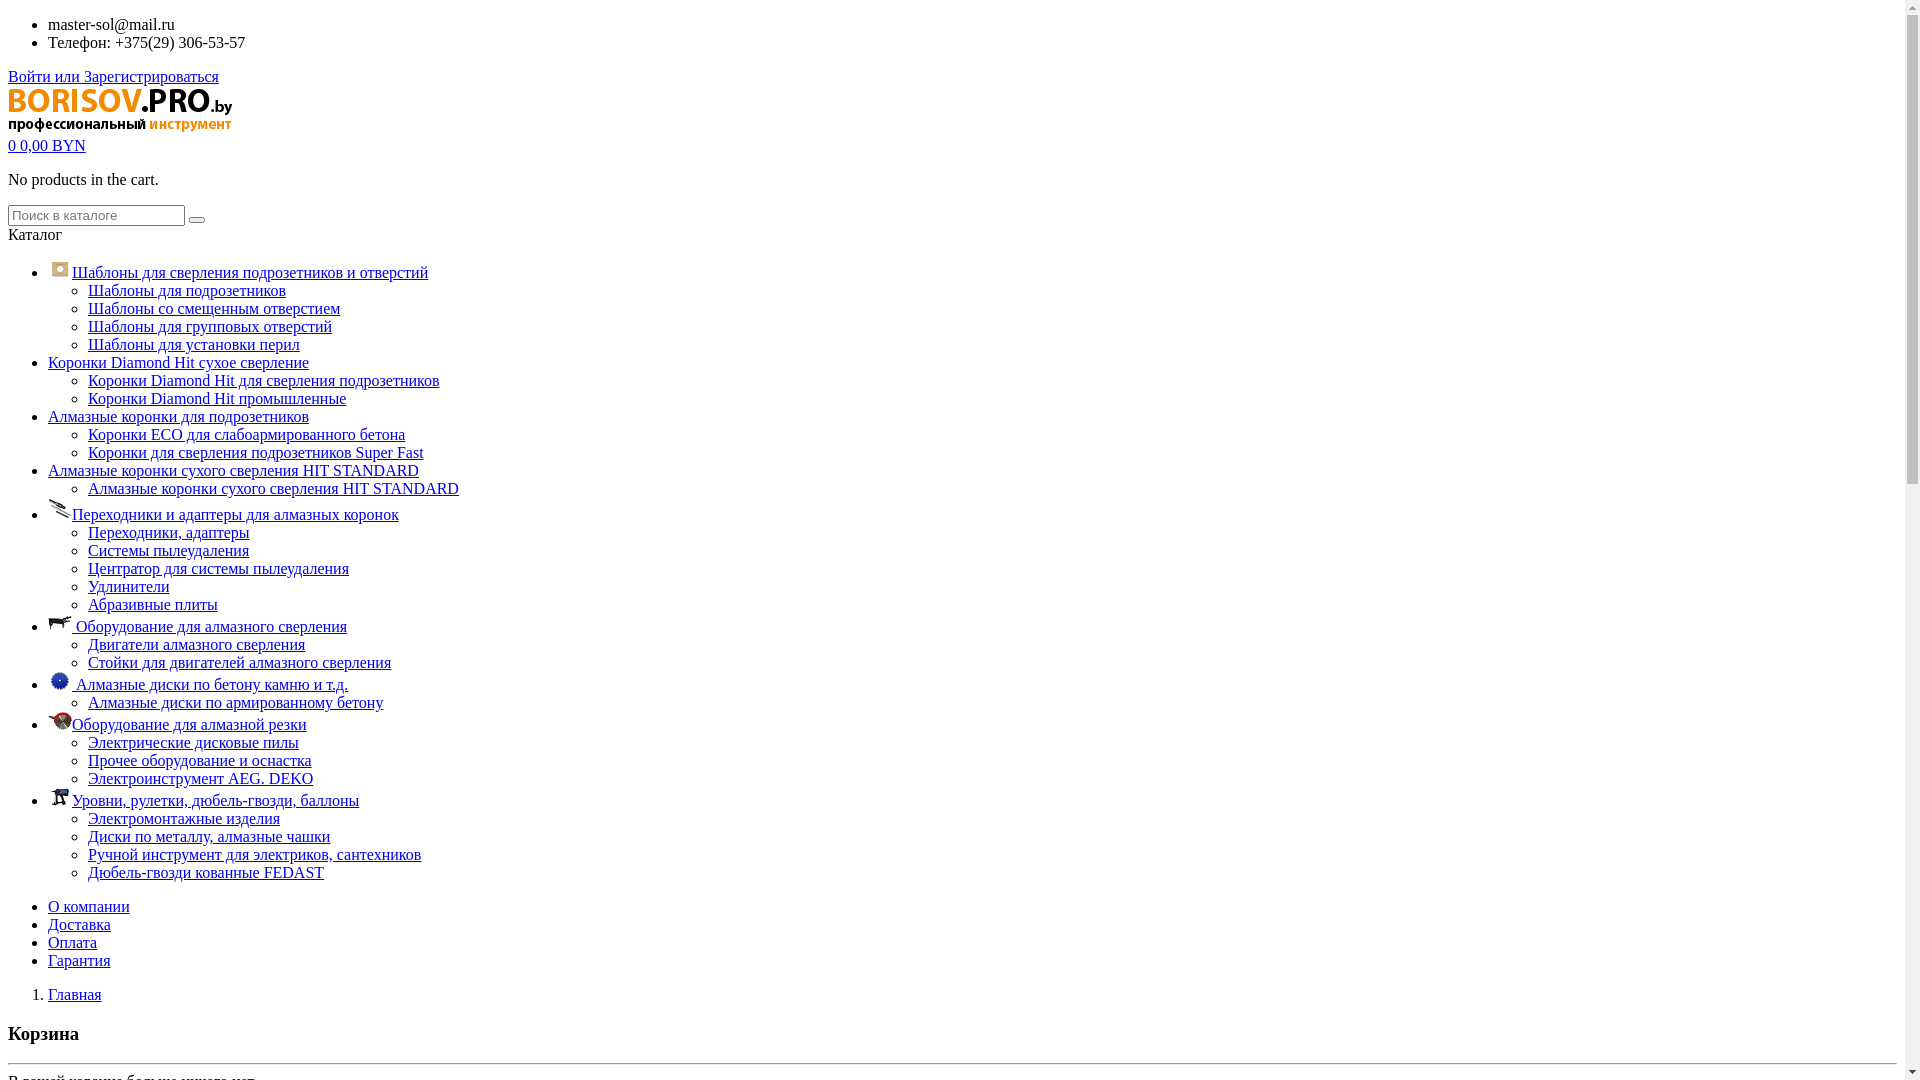 Image resolution: width=1920 pixels, height=1080 pixels. I want to click on 0 0,00 BYN, so click(47, 146).